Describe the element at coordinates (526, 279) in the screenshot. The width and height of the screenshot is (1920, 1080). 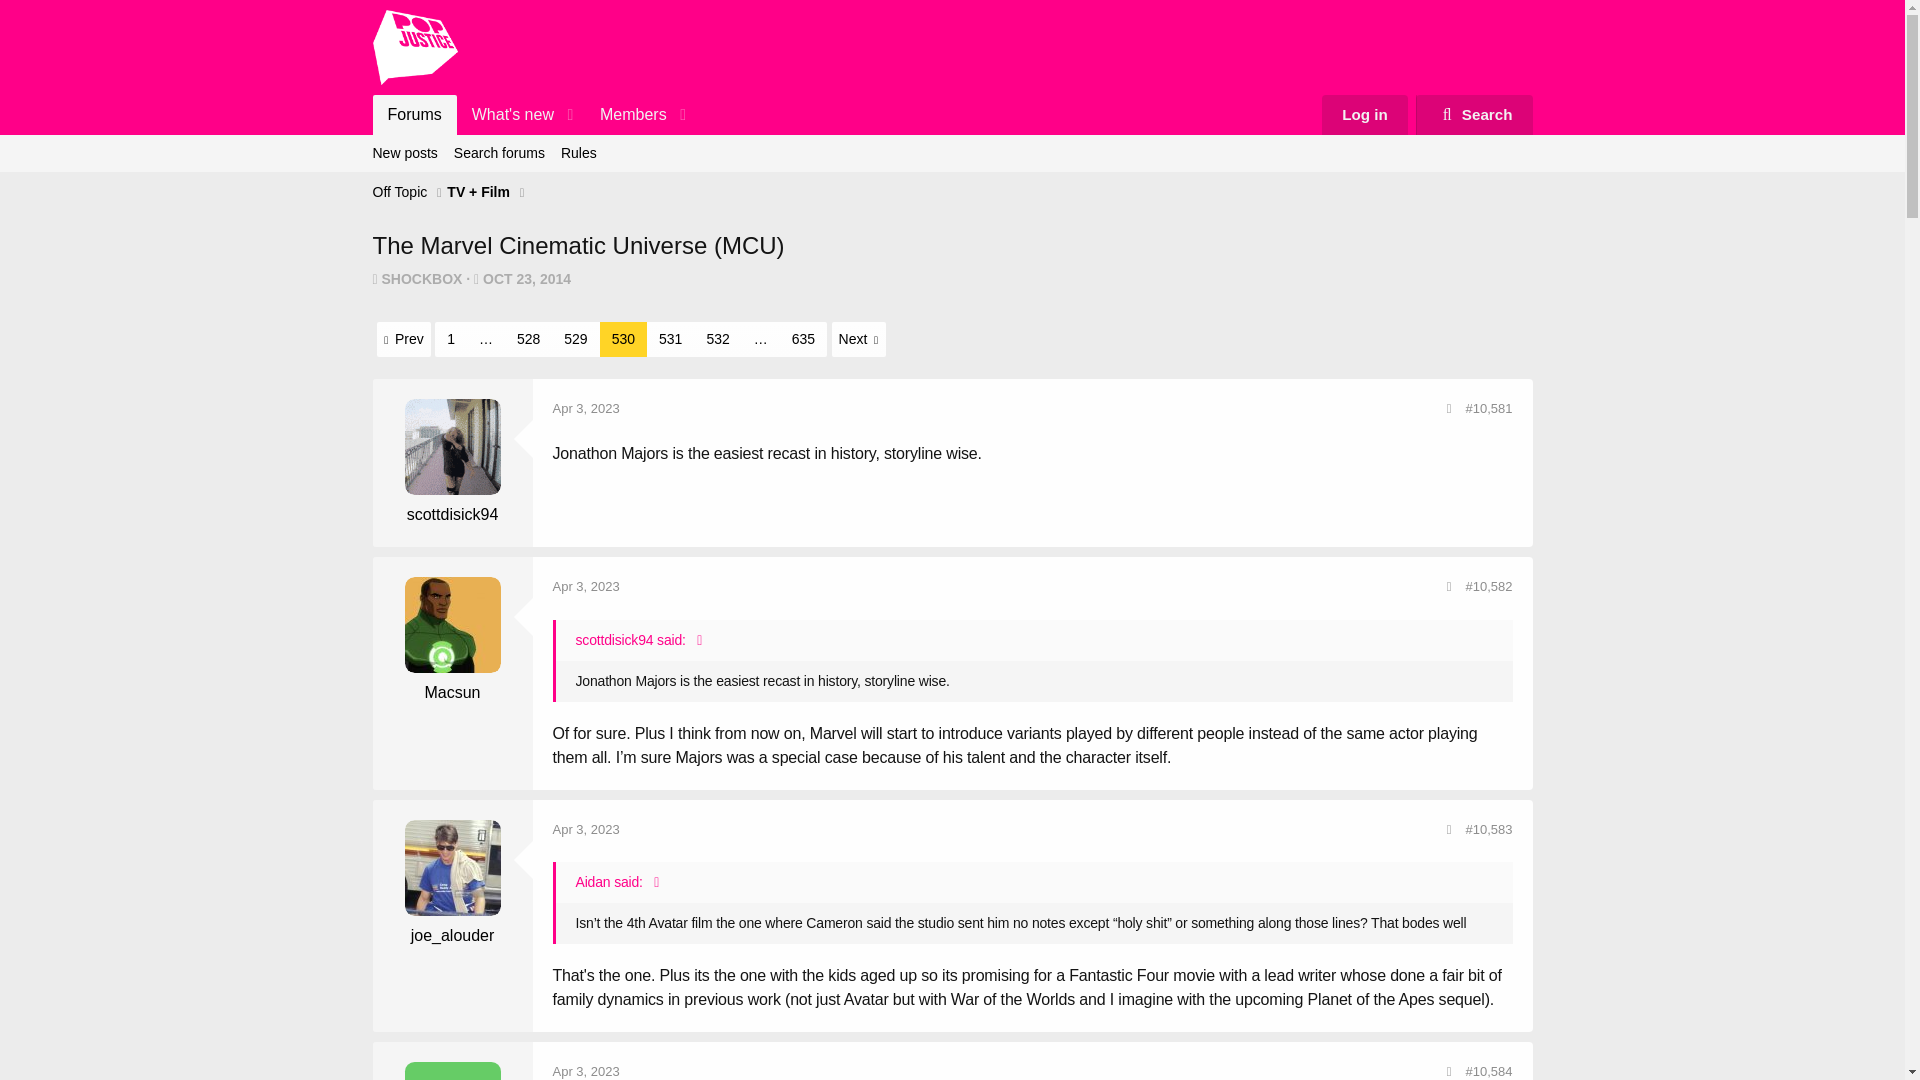
I see `Oct 23, 2014 at 1:14 PM` at that location.